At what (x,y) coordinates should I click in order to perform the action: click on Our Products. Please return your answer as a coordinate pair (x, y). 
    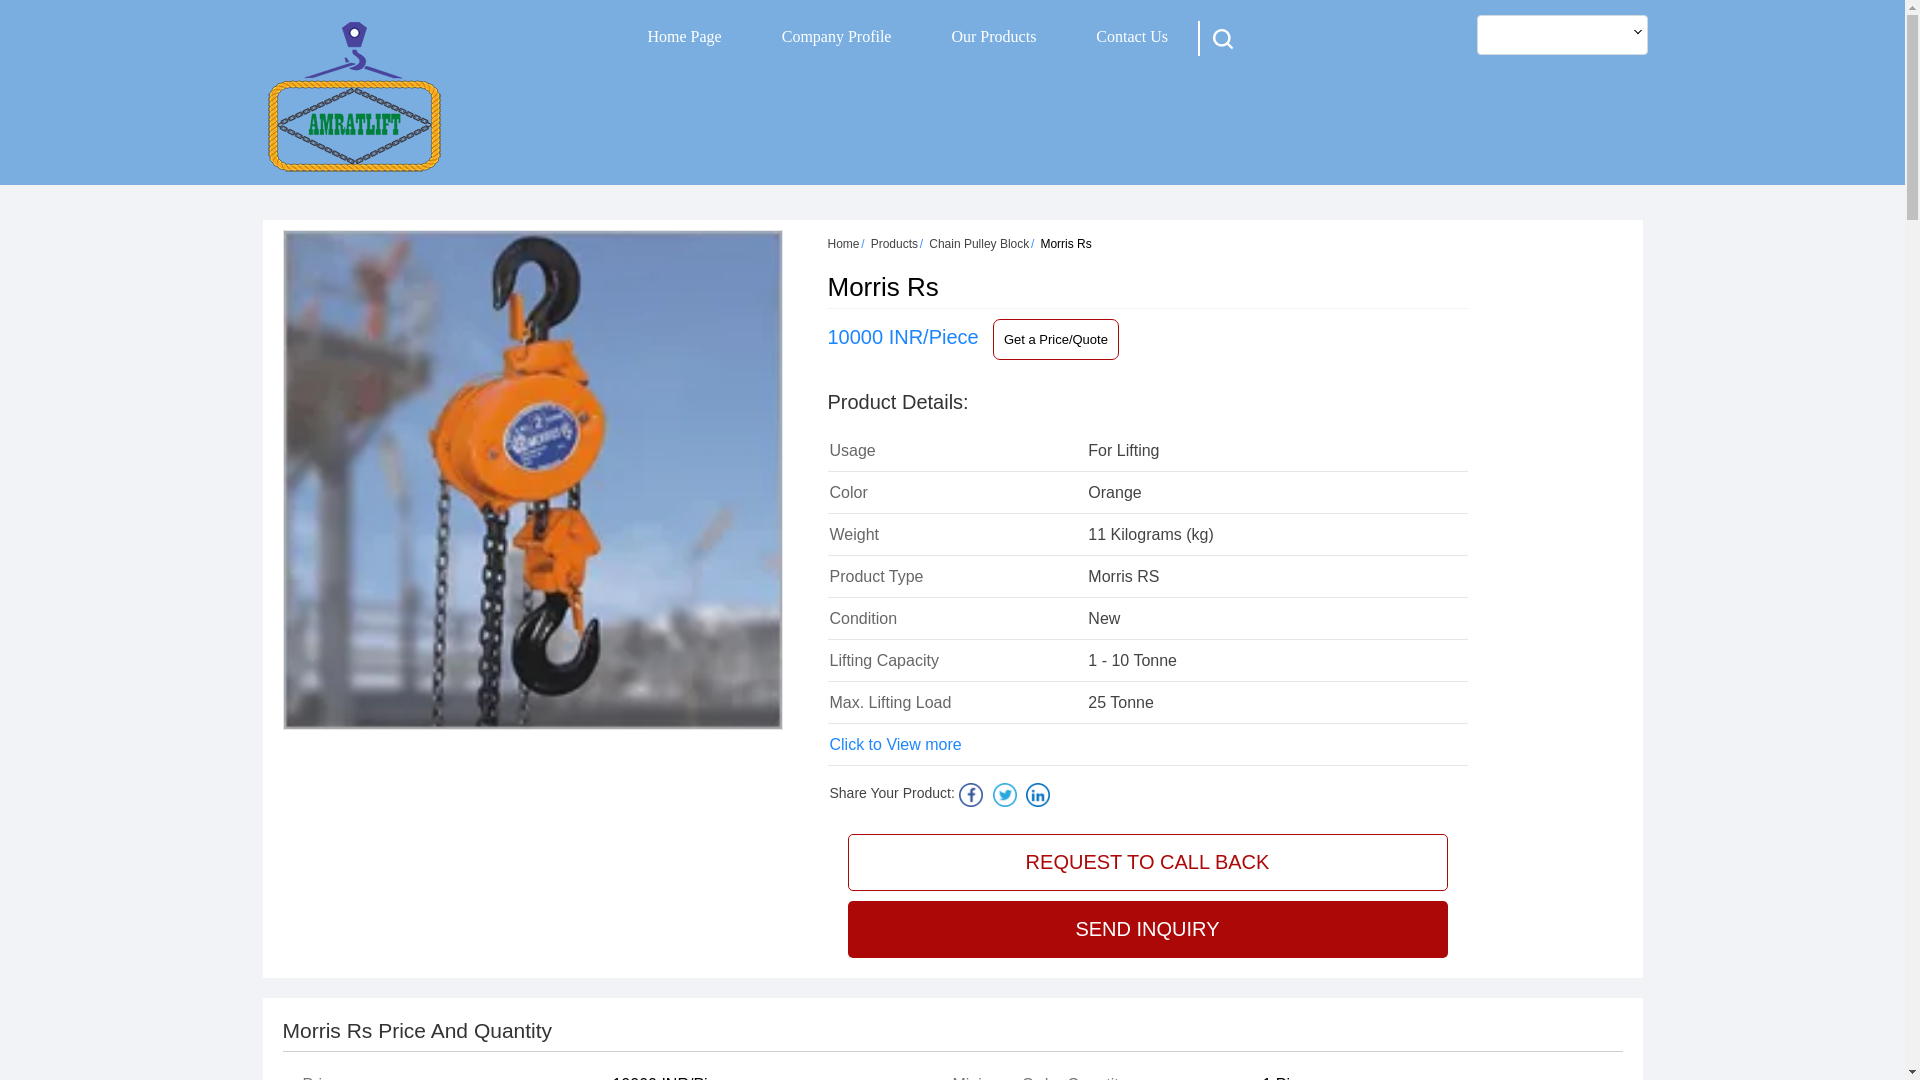
    Looking at the image, I should click on (993, 36).